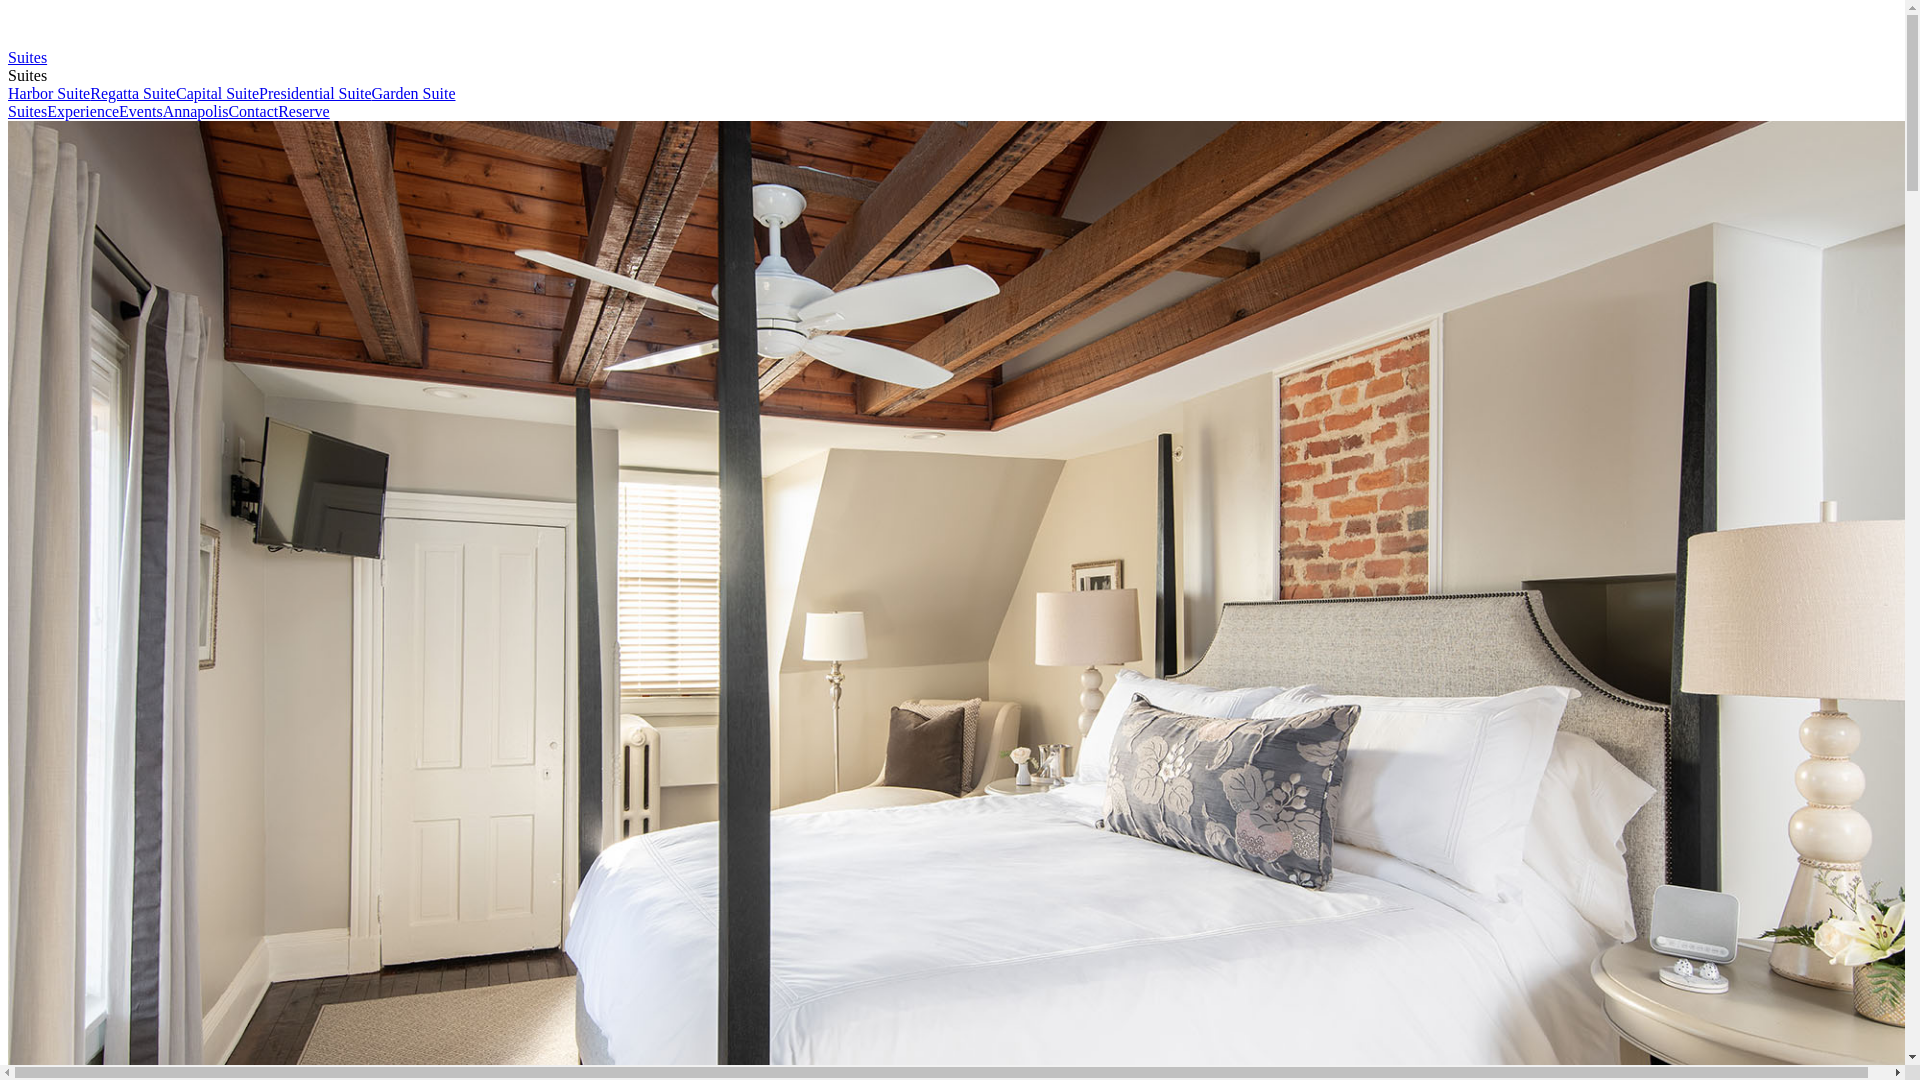 The width and height of the screenshot is (1920, 1080). What do you see at coordinates (28, 58) in the screenshot?
I see `Suites` at bounding box center [28, 58].